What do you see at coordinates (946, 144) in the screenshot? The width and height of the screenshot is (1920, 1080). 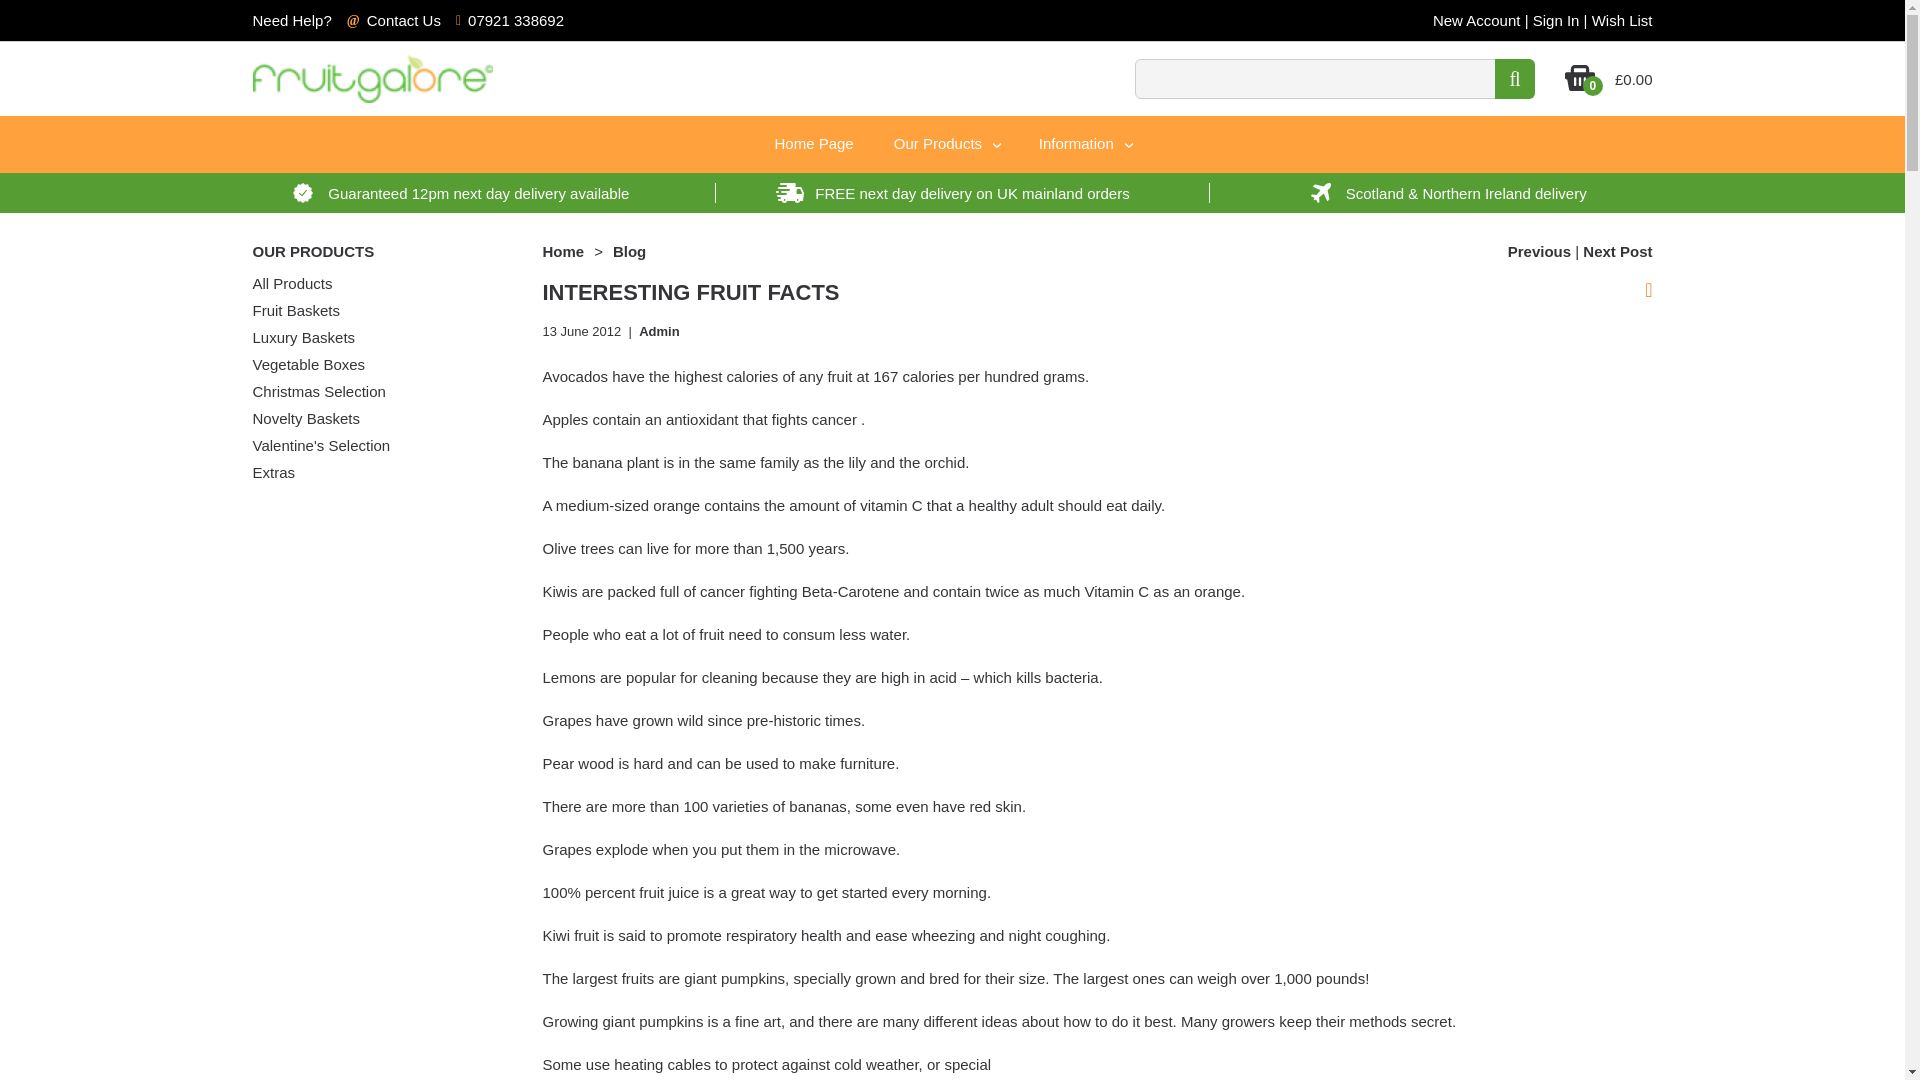 I see `Our Products` at bounding box center [946, 144].